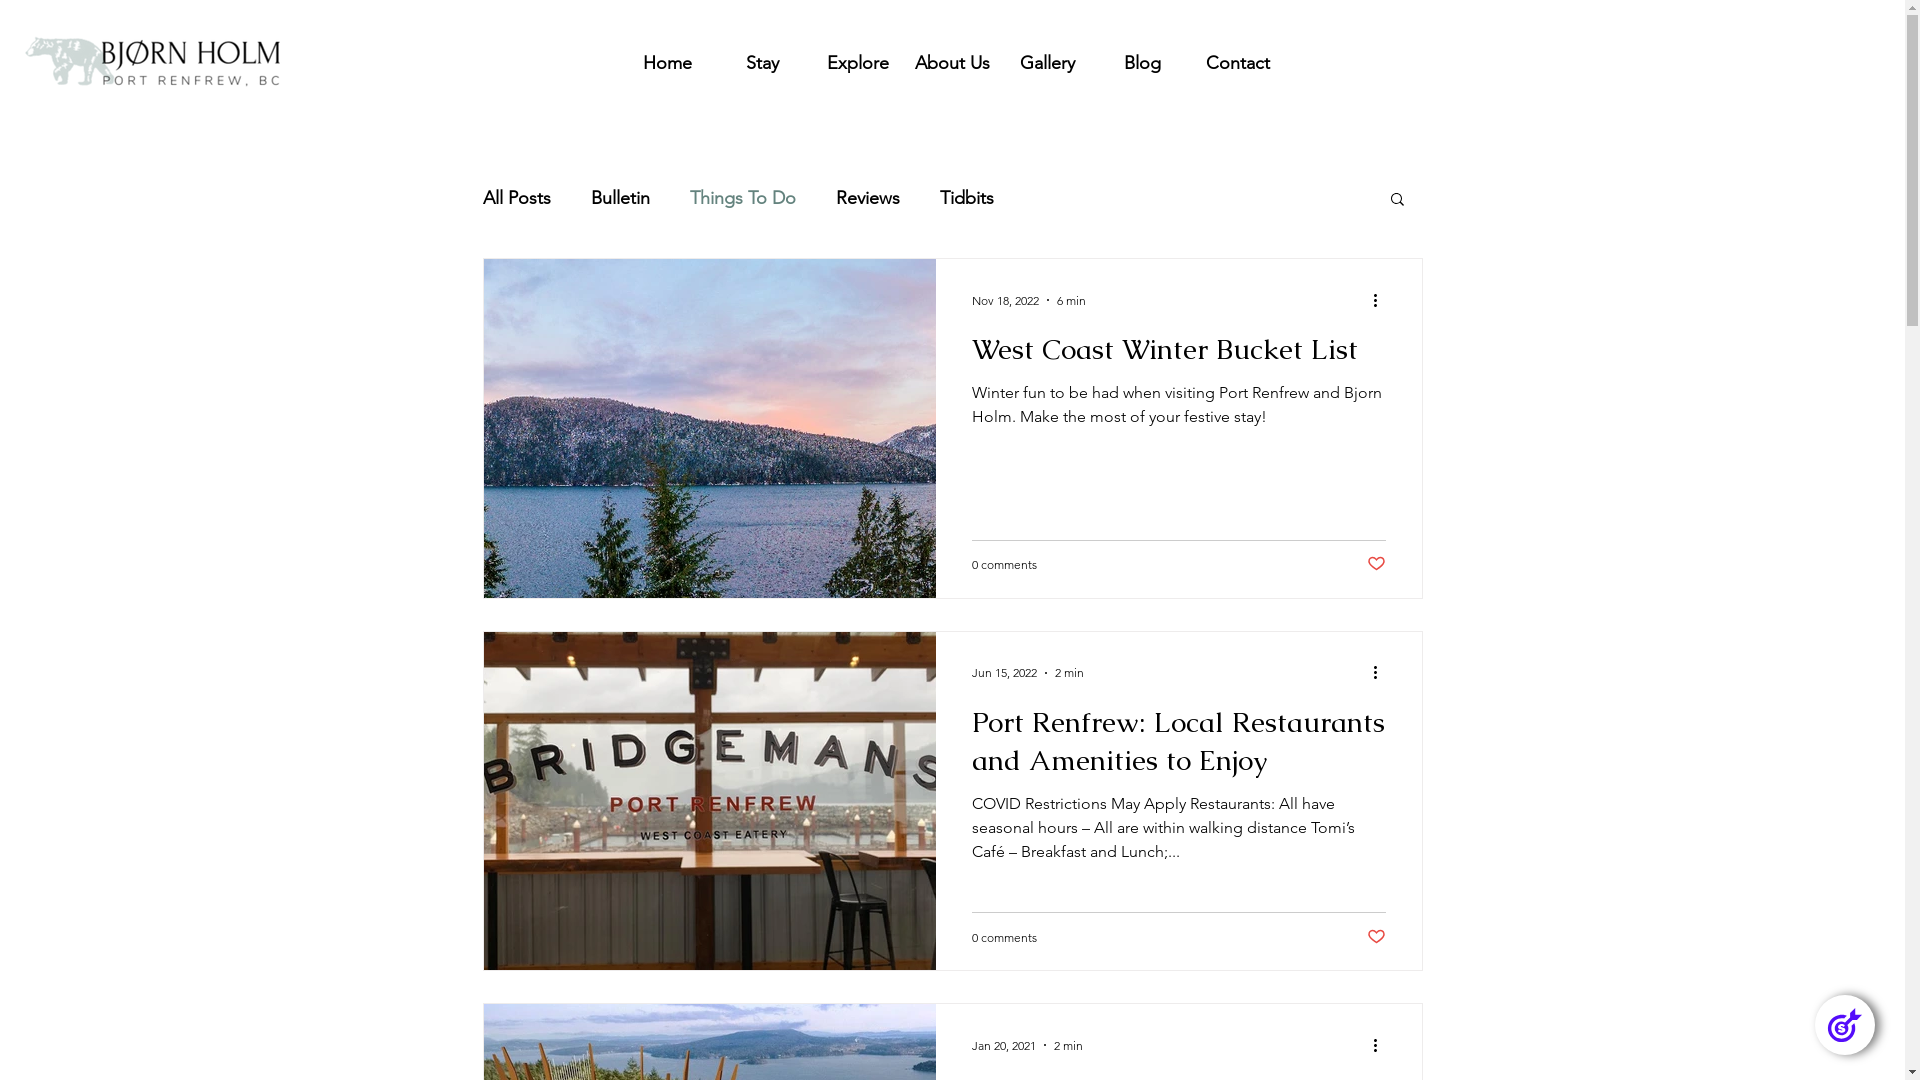 Image resolution: width=1920 pixels, height=1080 pixels. What do you see at coordinates (1142, 63) in the screenshot?
I see `Blog` at bounding box center [1142, 63].